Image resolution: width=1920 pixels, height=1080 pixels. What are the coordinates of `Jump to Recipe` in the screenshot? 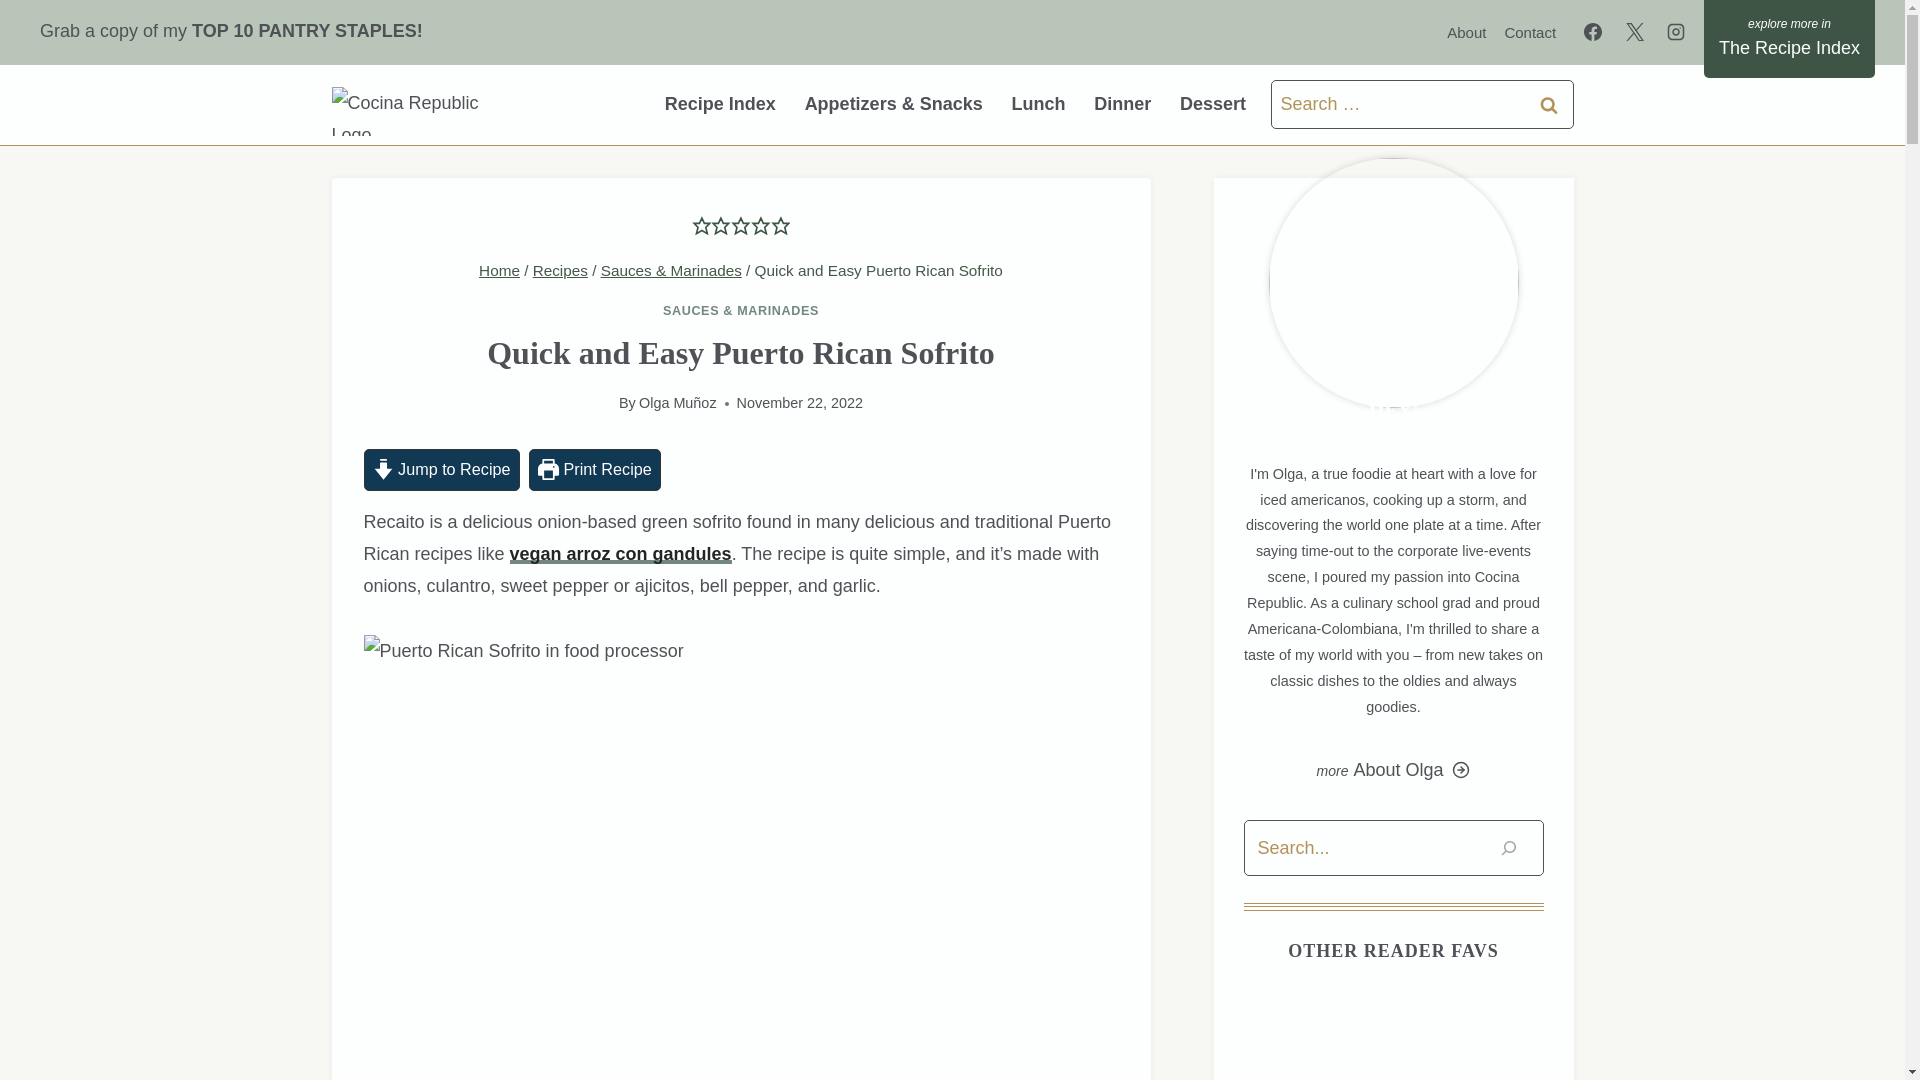 It's located at (442, 470).